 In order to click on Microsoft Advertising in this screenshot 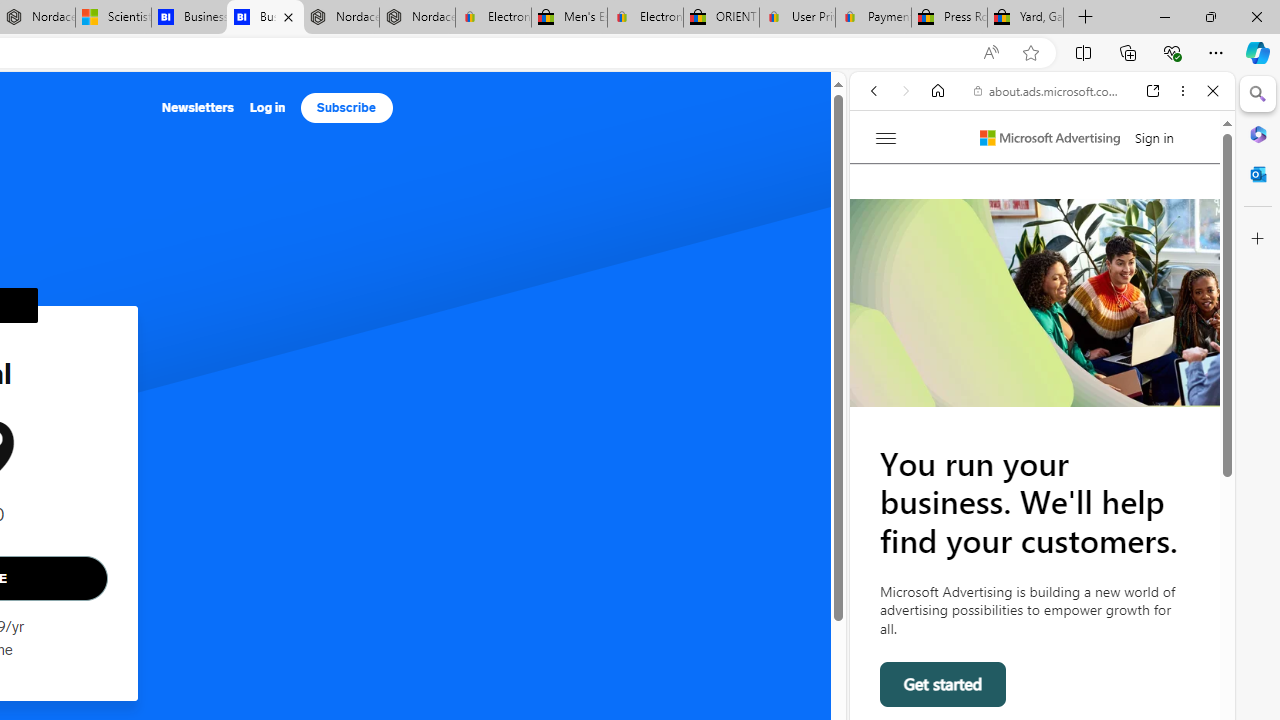, I will do `click(1050, 138)`.